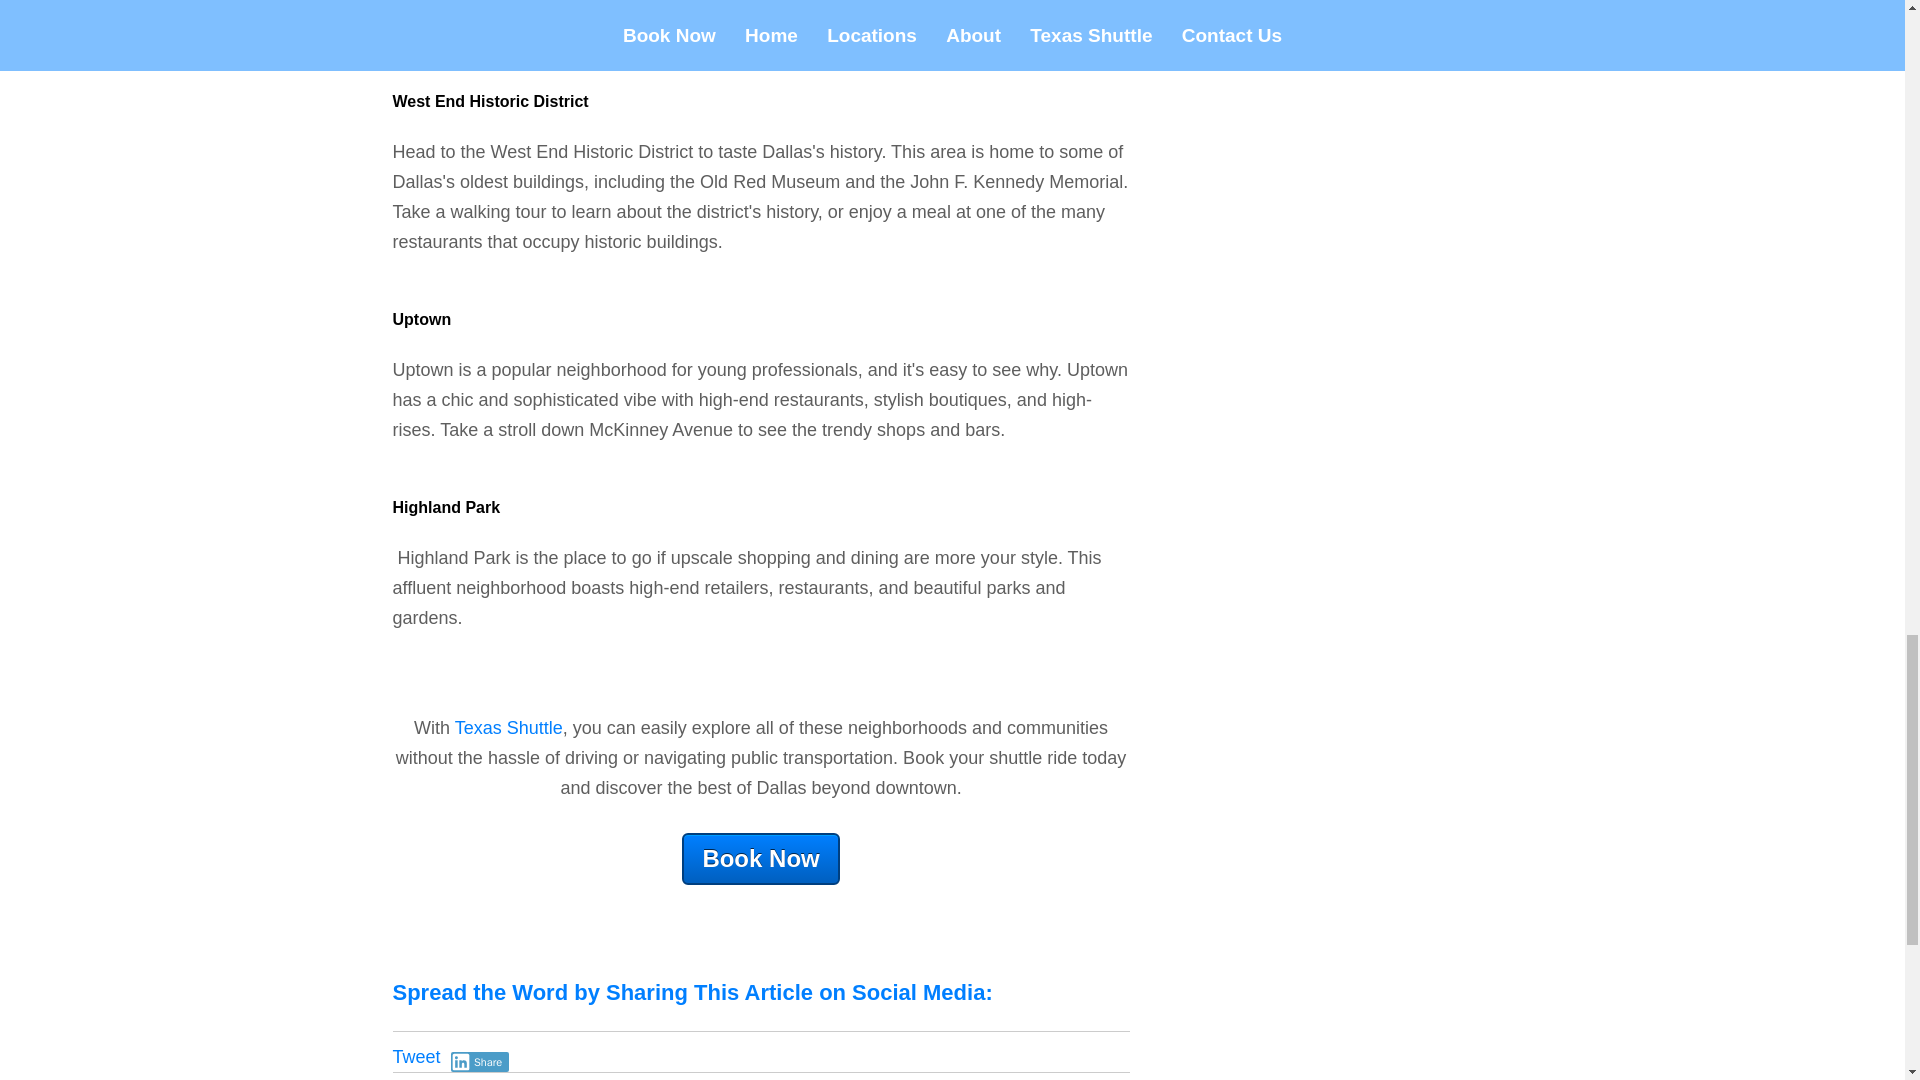 The width and height of the screenshot is (1920, 1080). Describe the element at coordinates (510, 1078) in the screenshot. I see `Airport Shuttle` at that location.